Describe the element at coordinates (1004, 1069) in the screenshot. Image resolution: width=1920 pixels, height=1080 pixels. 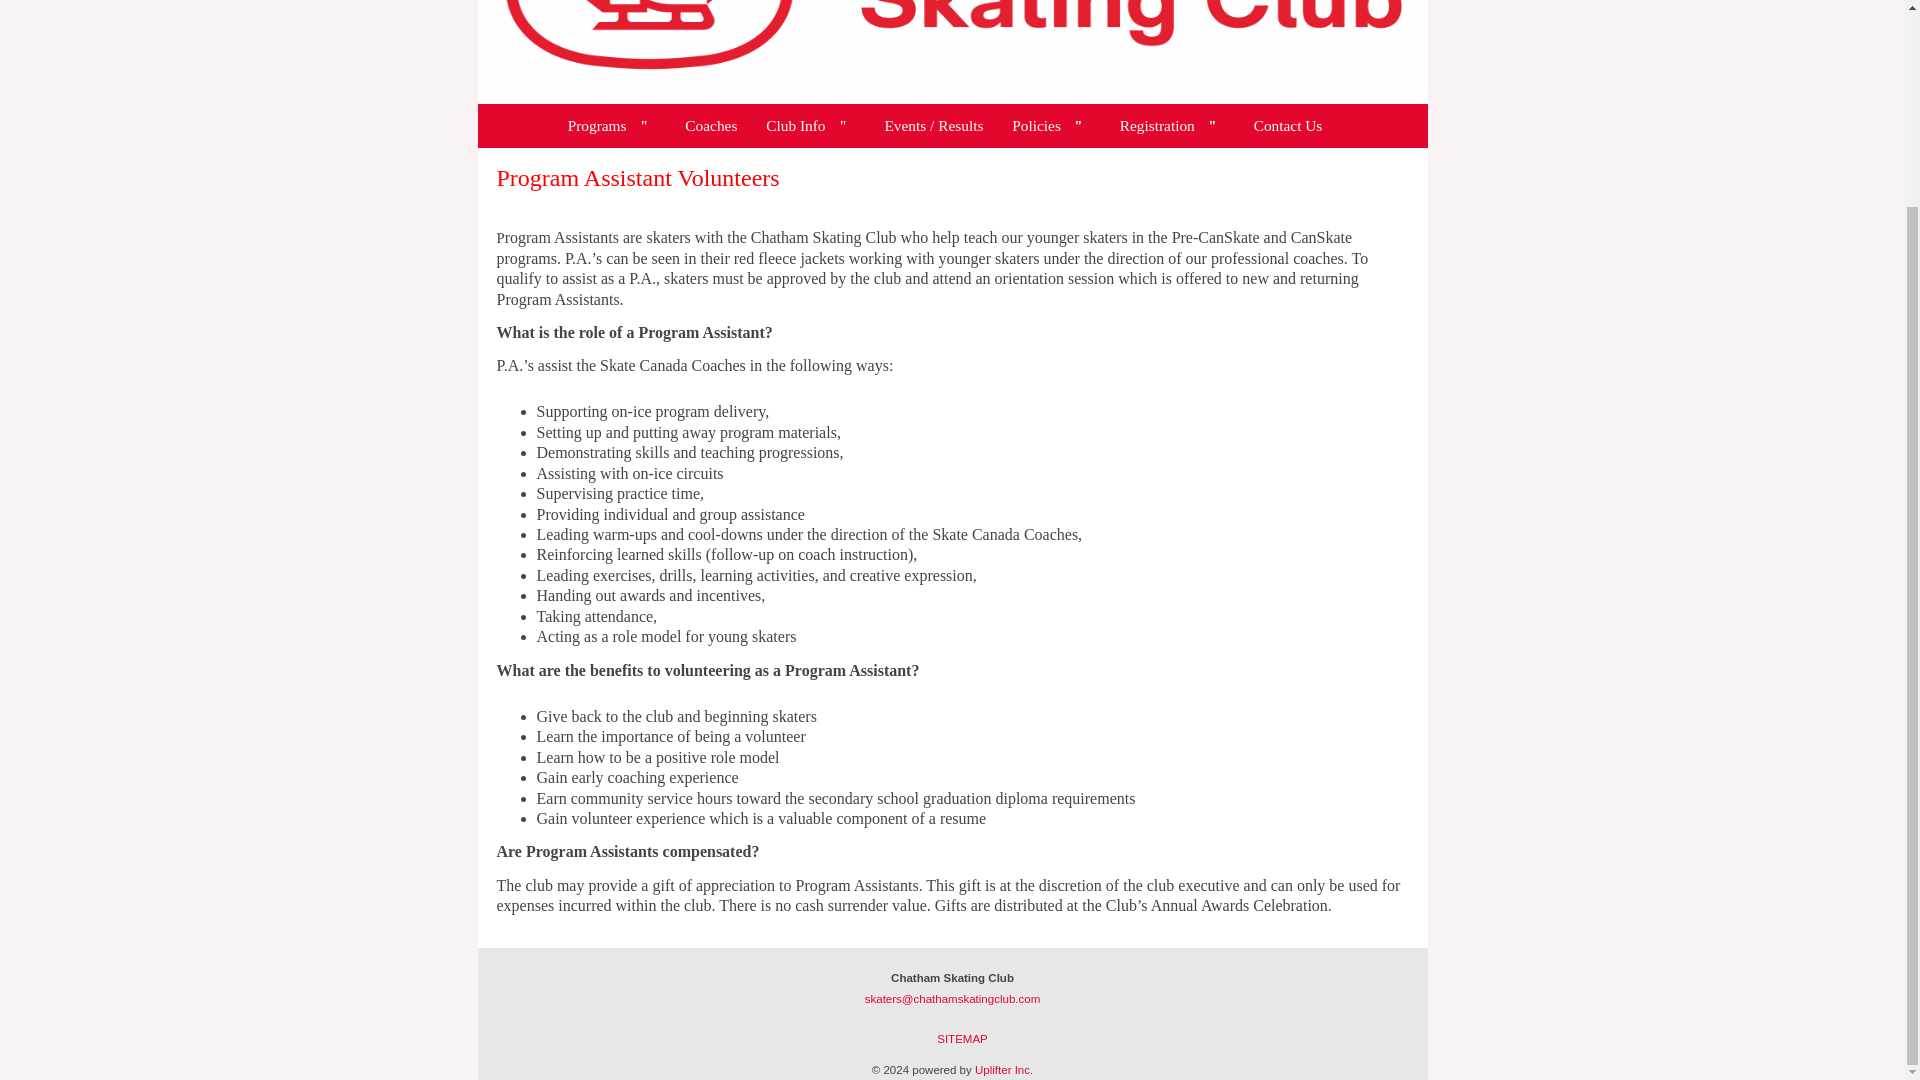
I see `Uplifter Inc.` at that location.